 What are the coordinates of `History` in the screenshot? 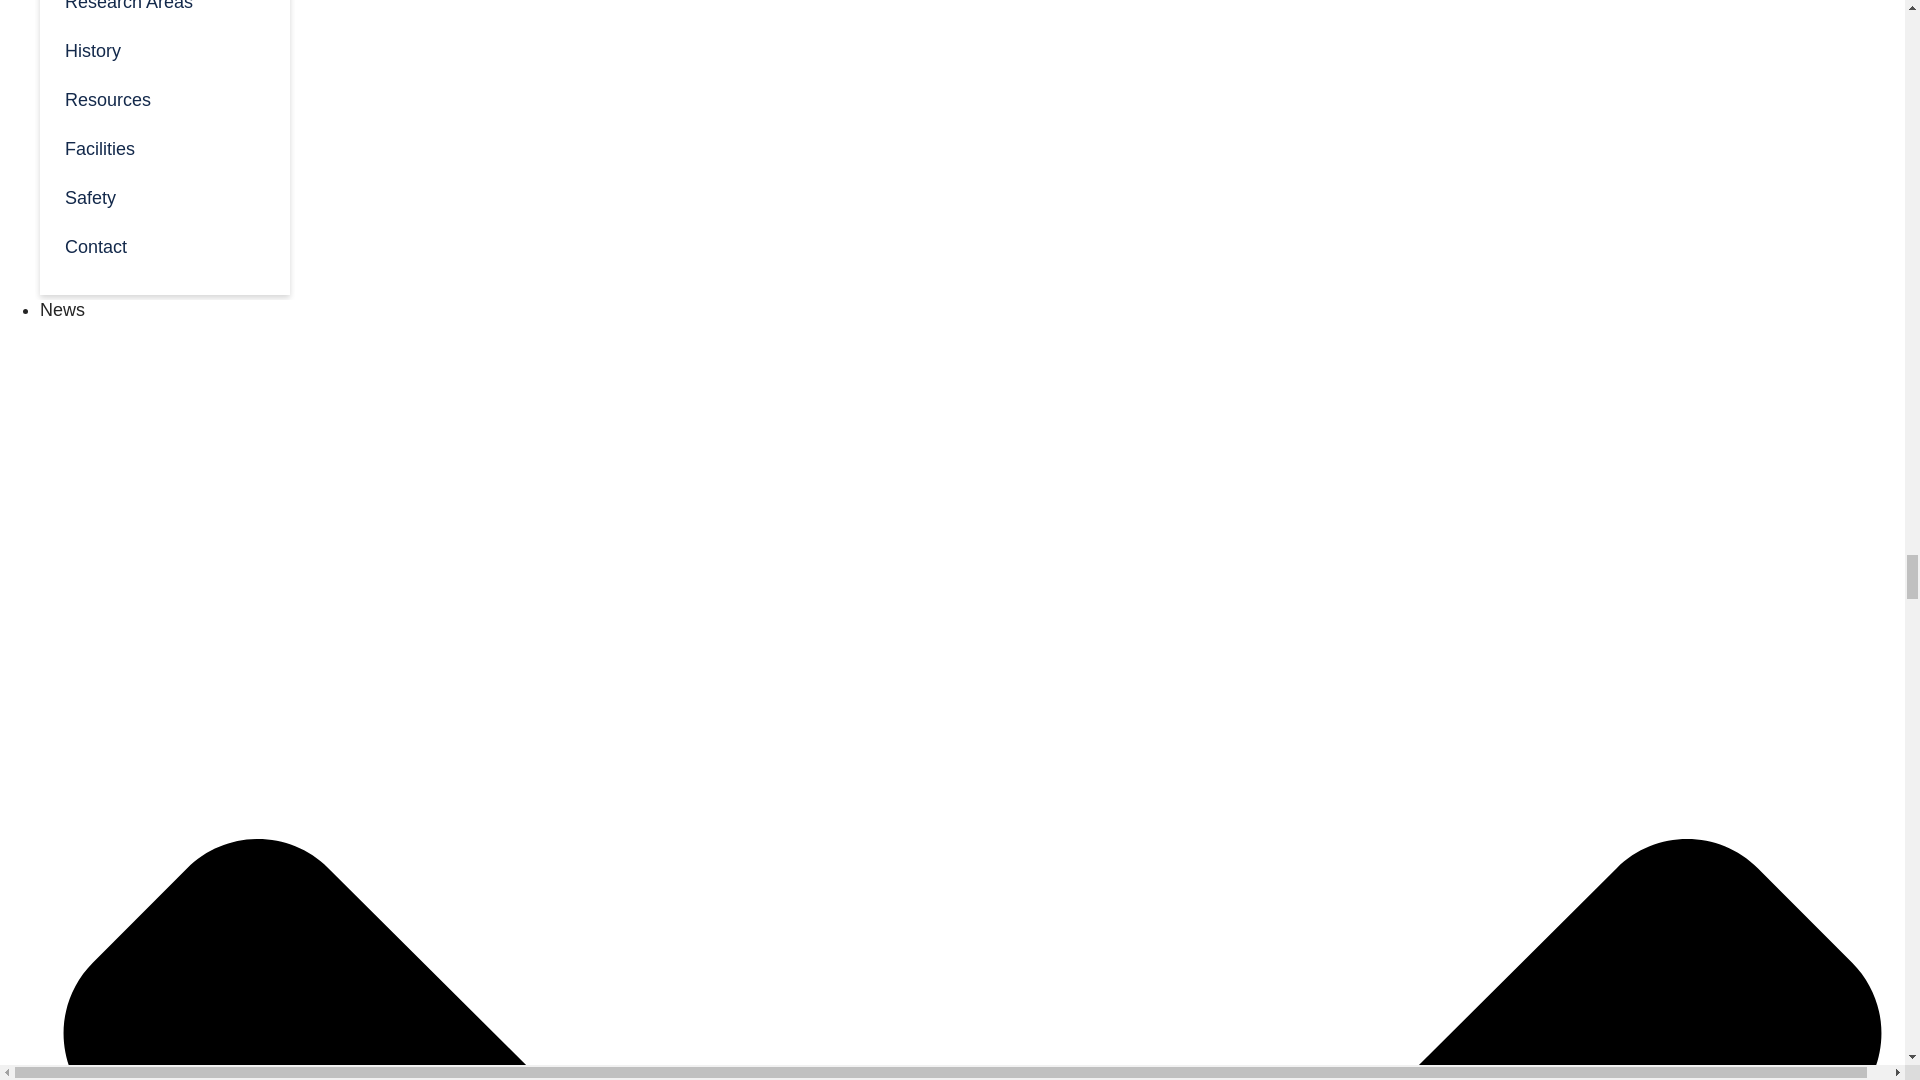 It's located at (164, 49).